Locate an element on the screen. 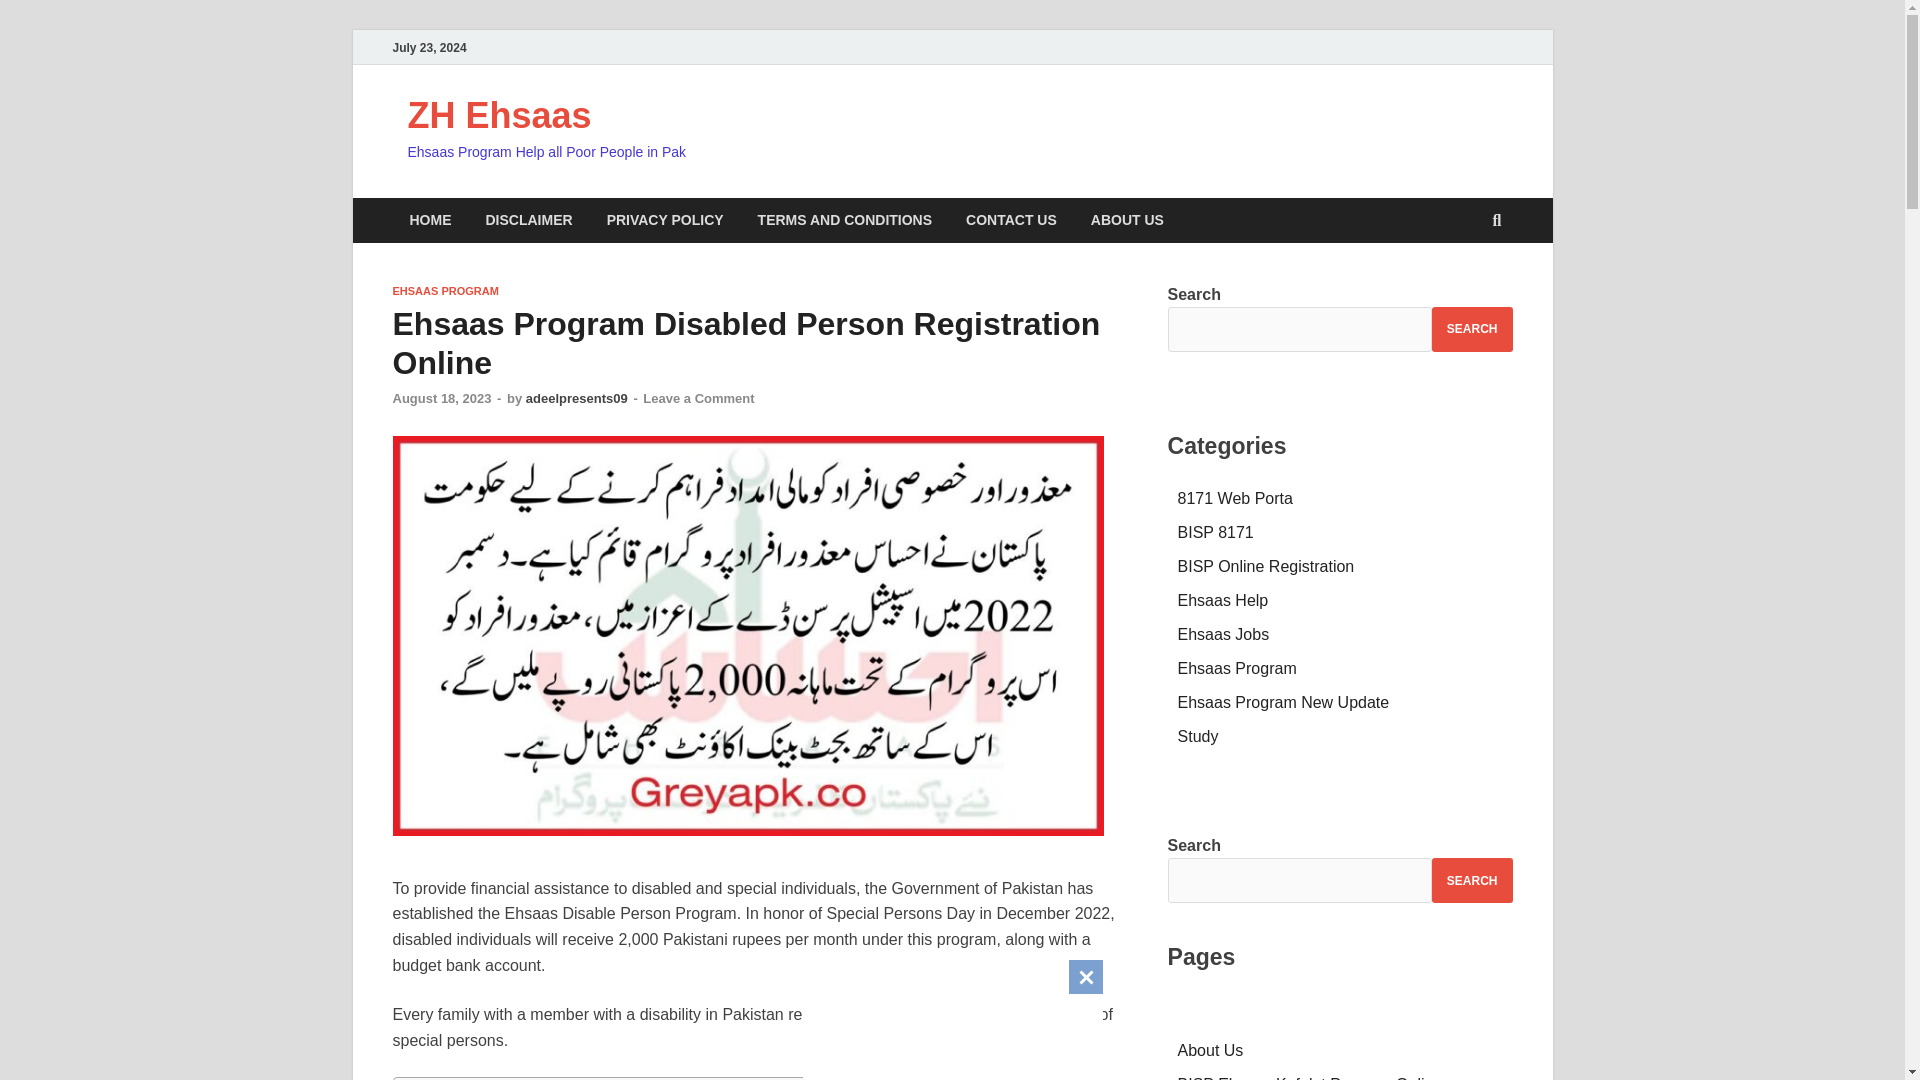  TERMS AND CONDITIONS is located at coordinates (844, 220).